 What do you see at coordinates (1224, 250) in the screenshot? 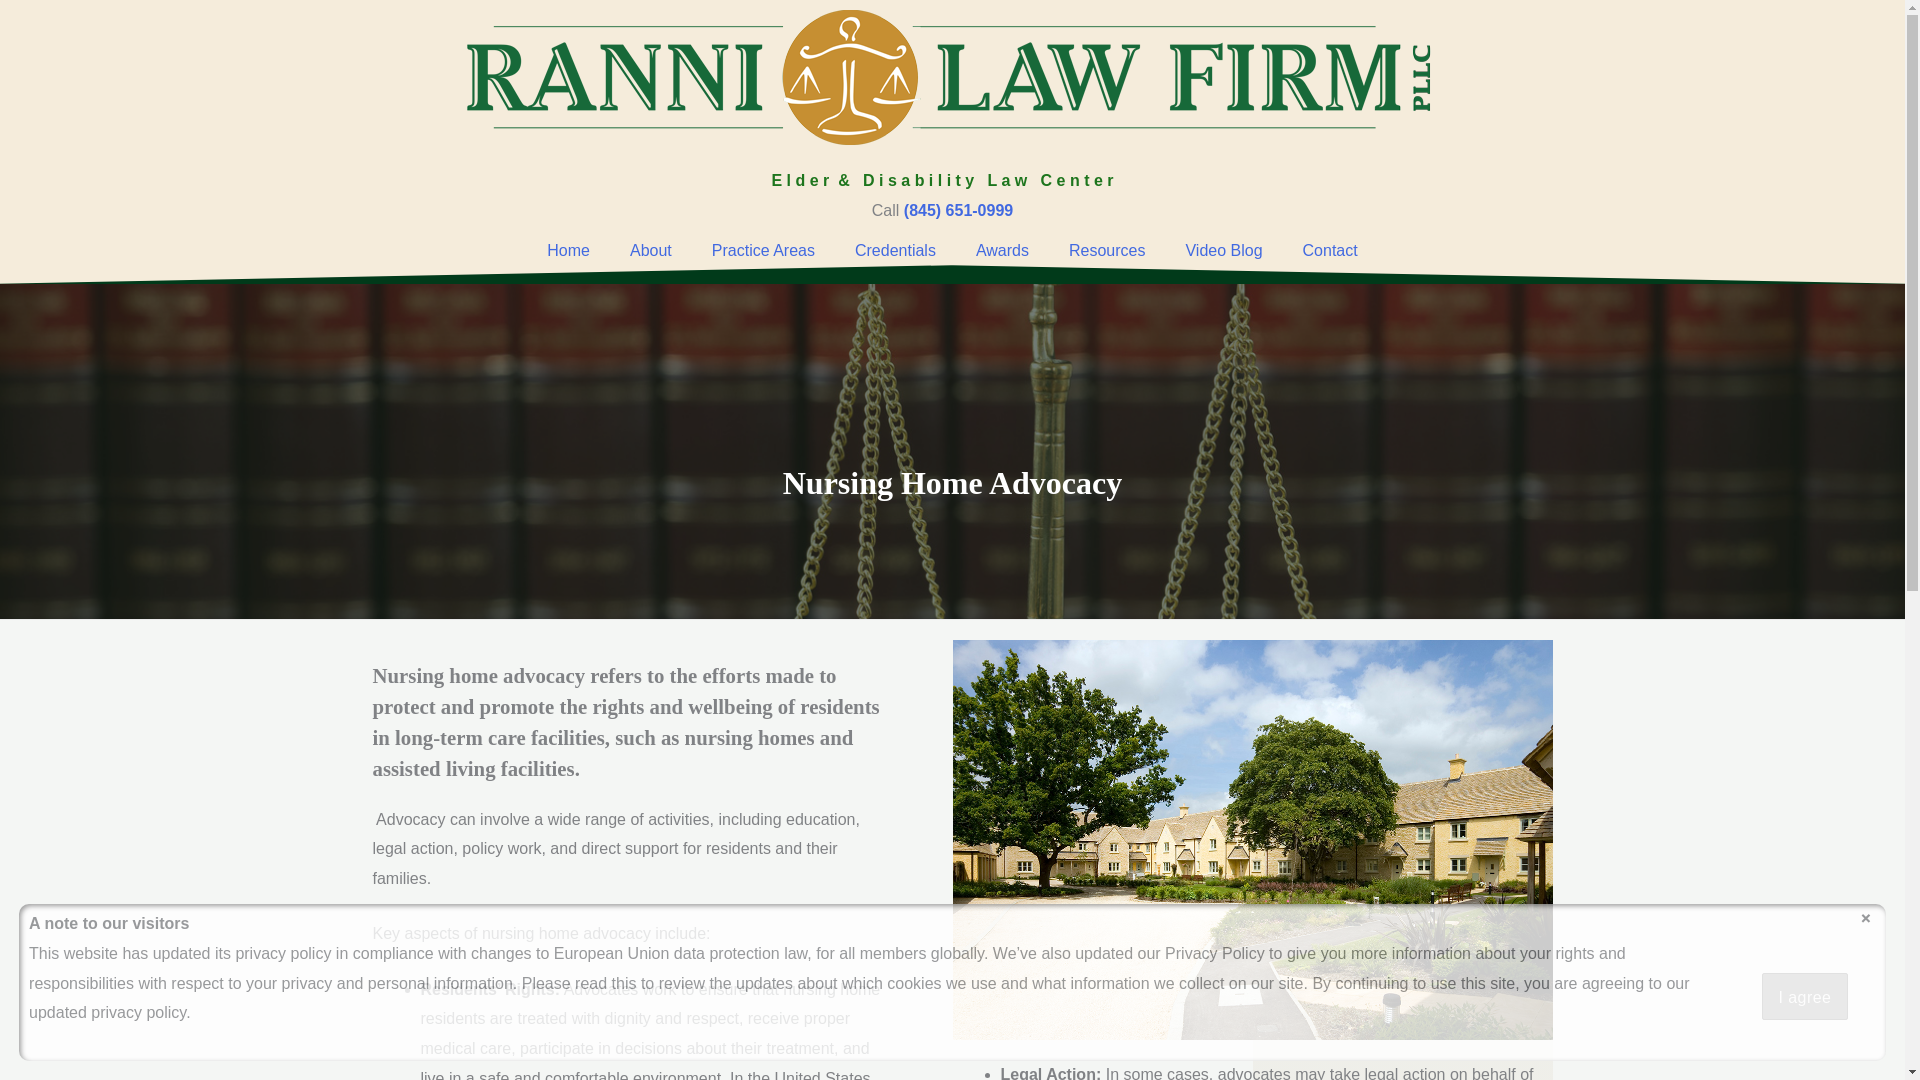
I see `Video Blog` at bounding box center [1224, 250].